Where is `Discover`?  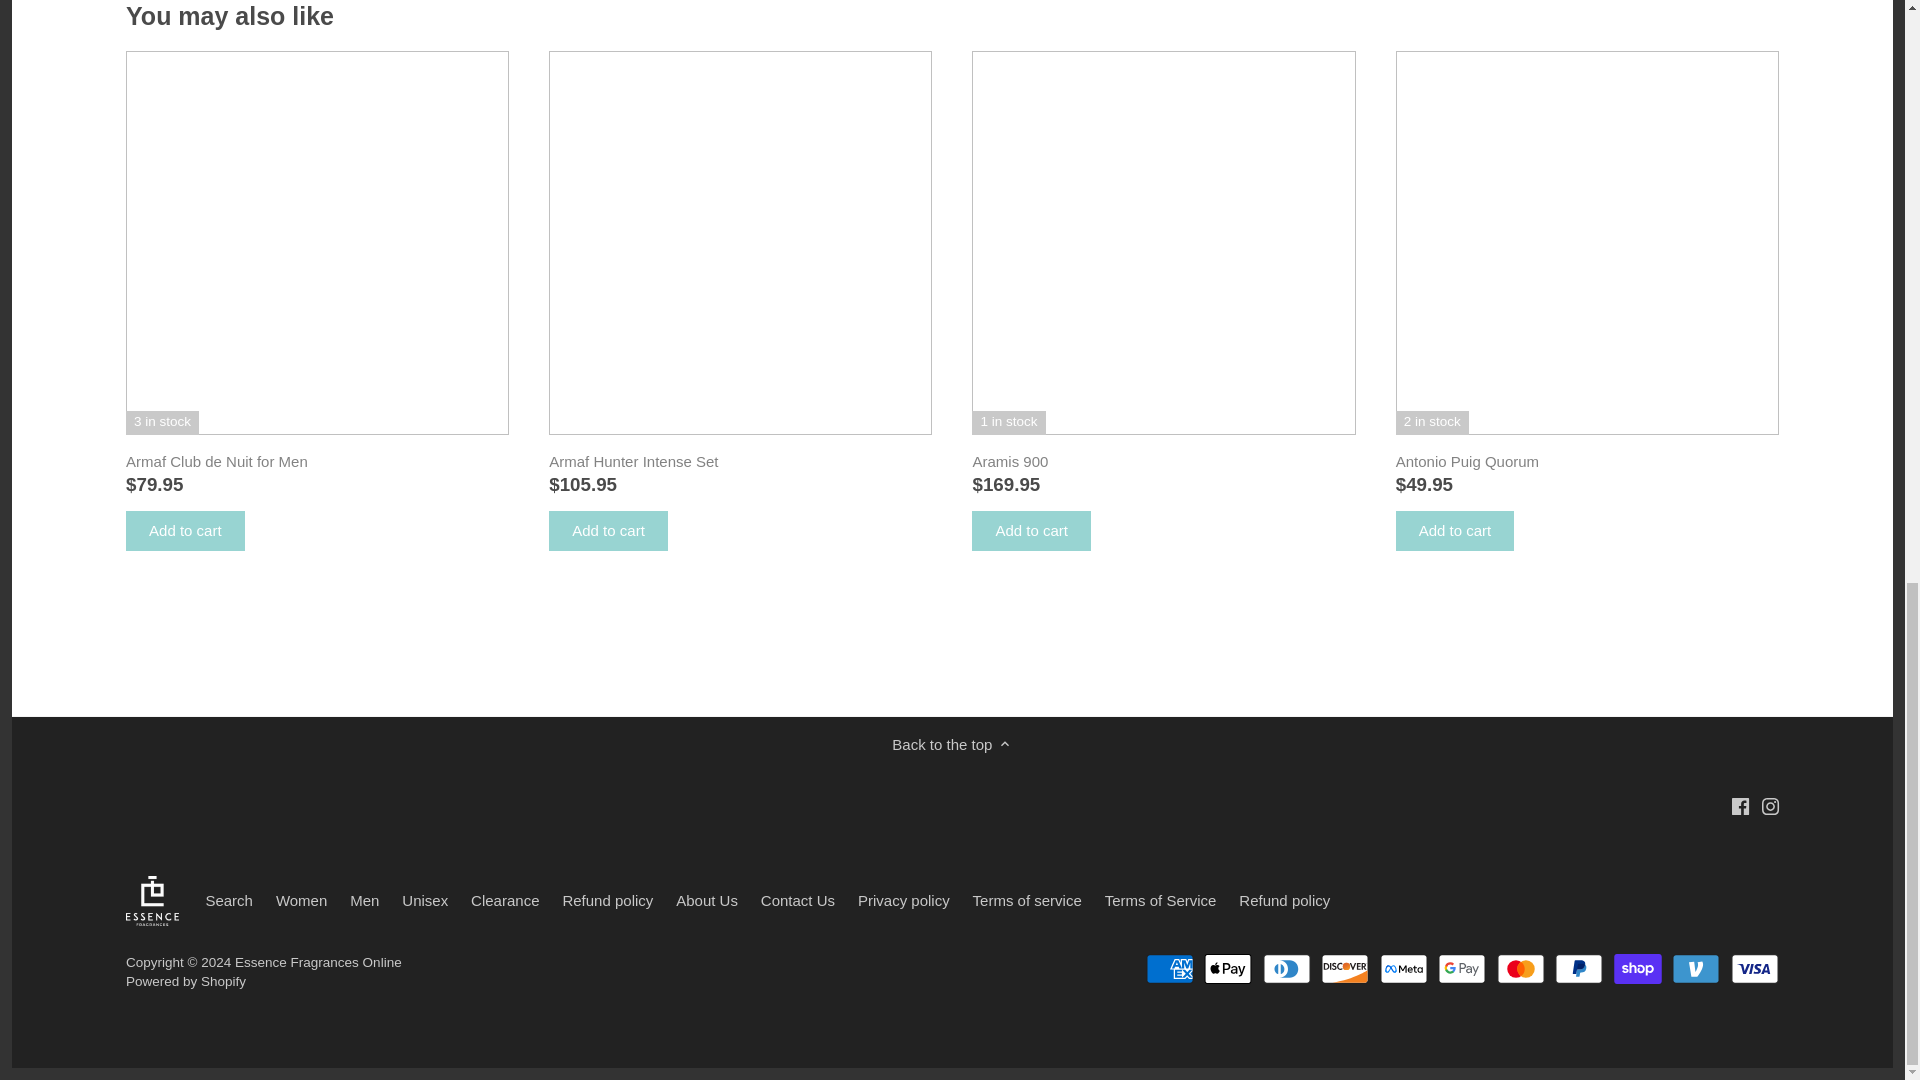
Discover is located at coordinates (1344, 968).